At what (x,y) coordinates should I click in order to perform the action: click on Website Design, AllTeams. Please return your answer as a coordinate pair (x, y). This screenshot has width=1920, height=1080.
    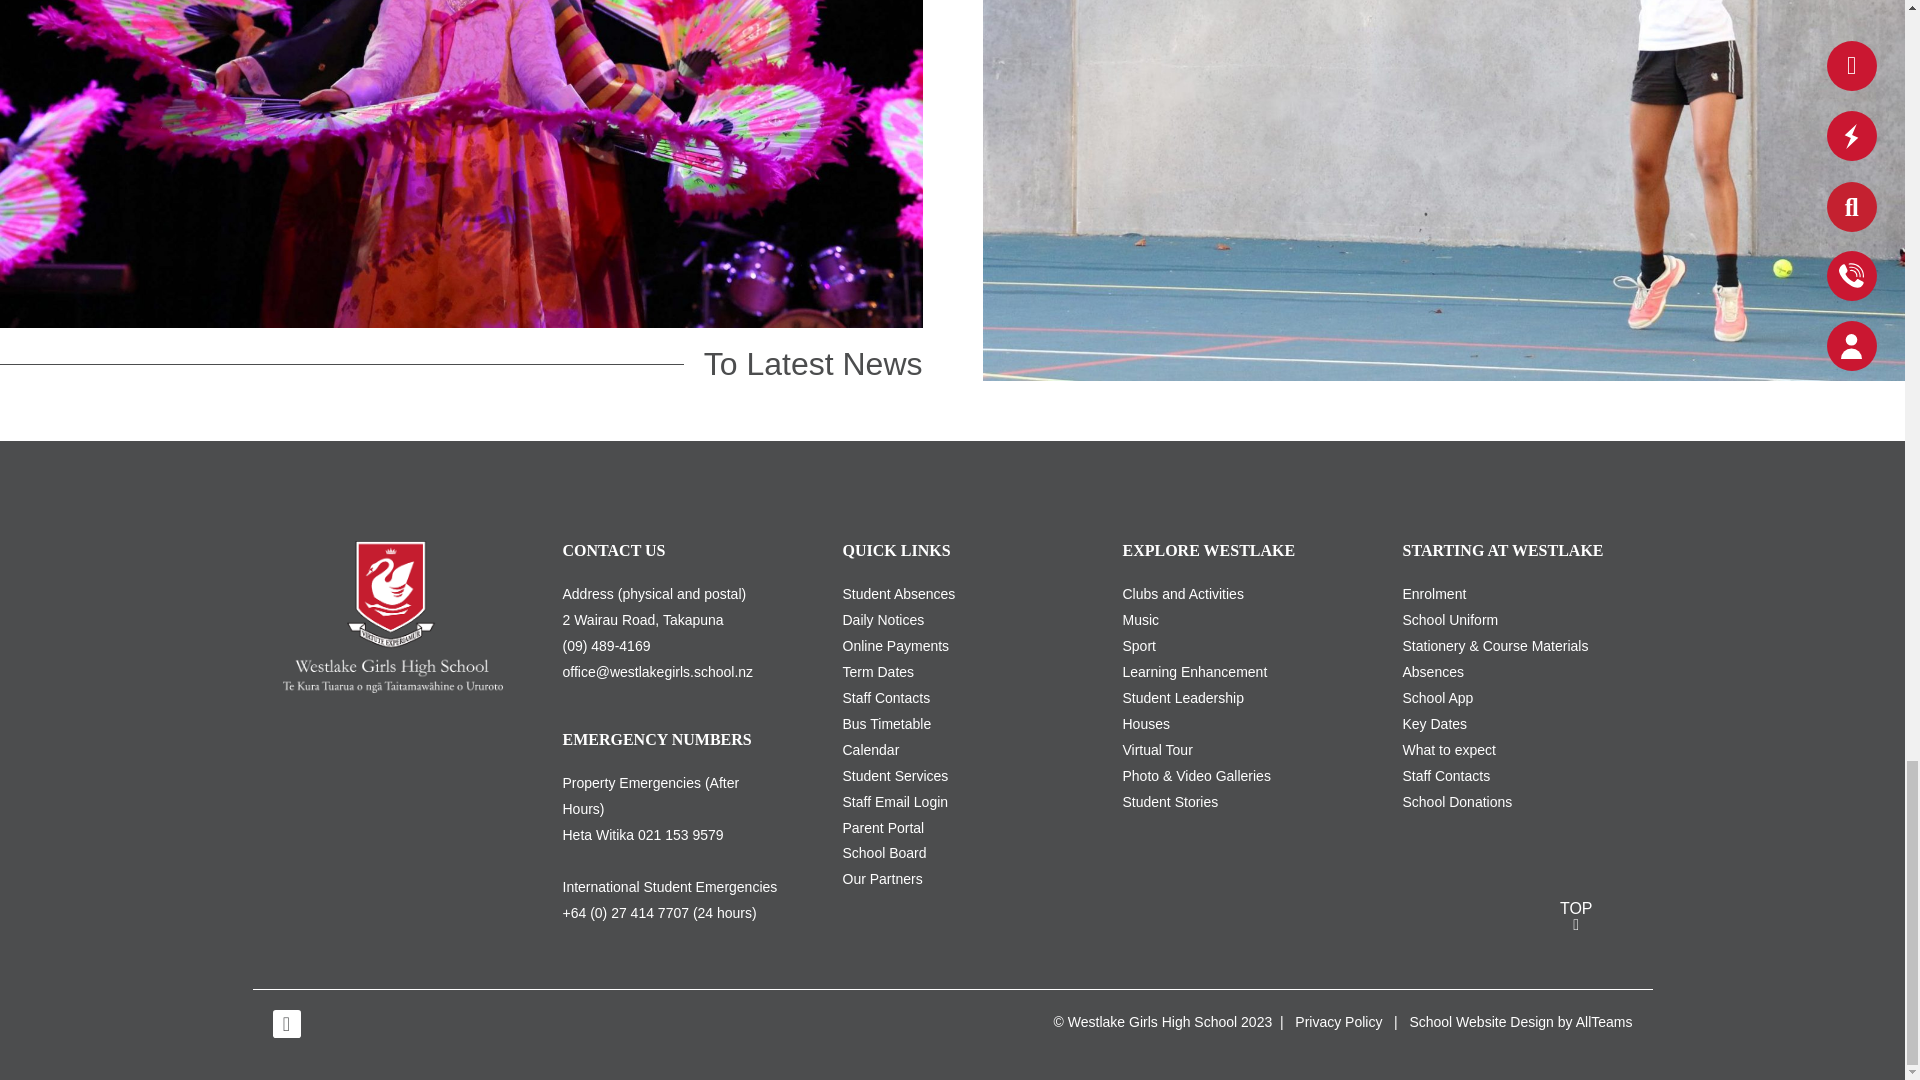
    Looking at the image, I should click on (1604, 1022).